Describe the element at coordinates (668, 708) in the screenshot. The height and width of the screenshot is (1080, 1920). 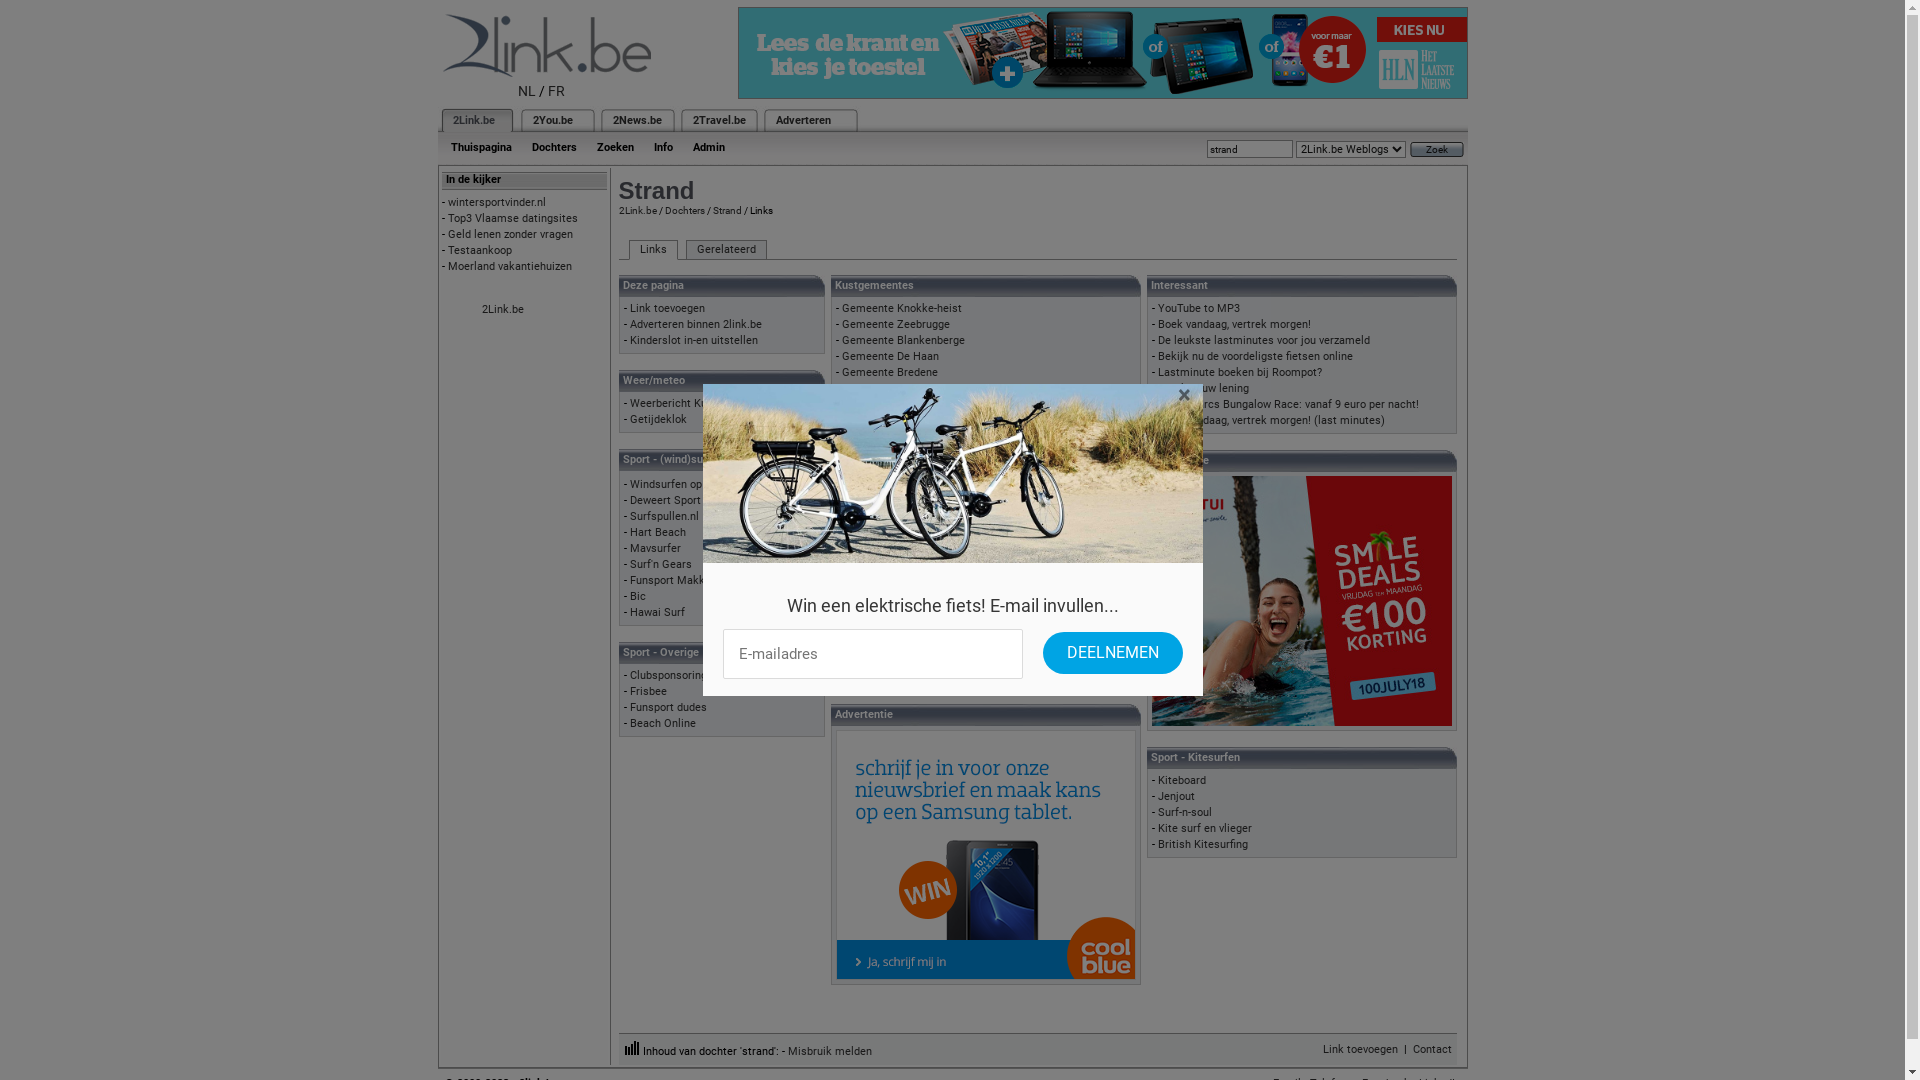
I see `Funsport dudes` at that location.